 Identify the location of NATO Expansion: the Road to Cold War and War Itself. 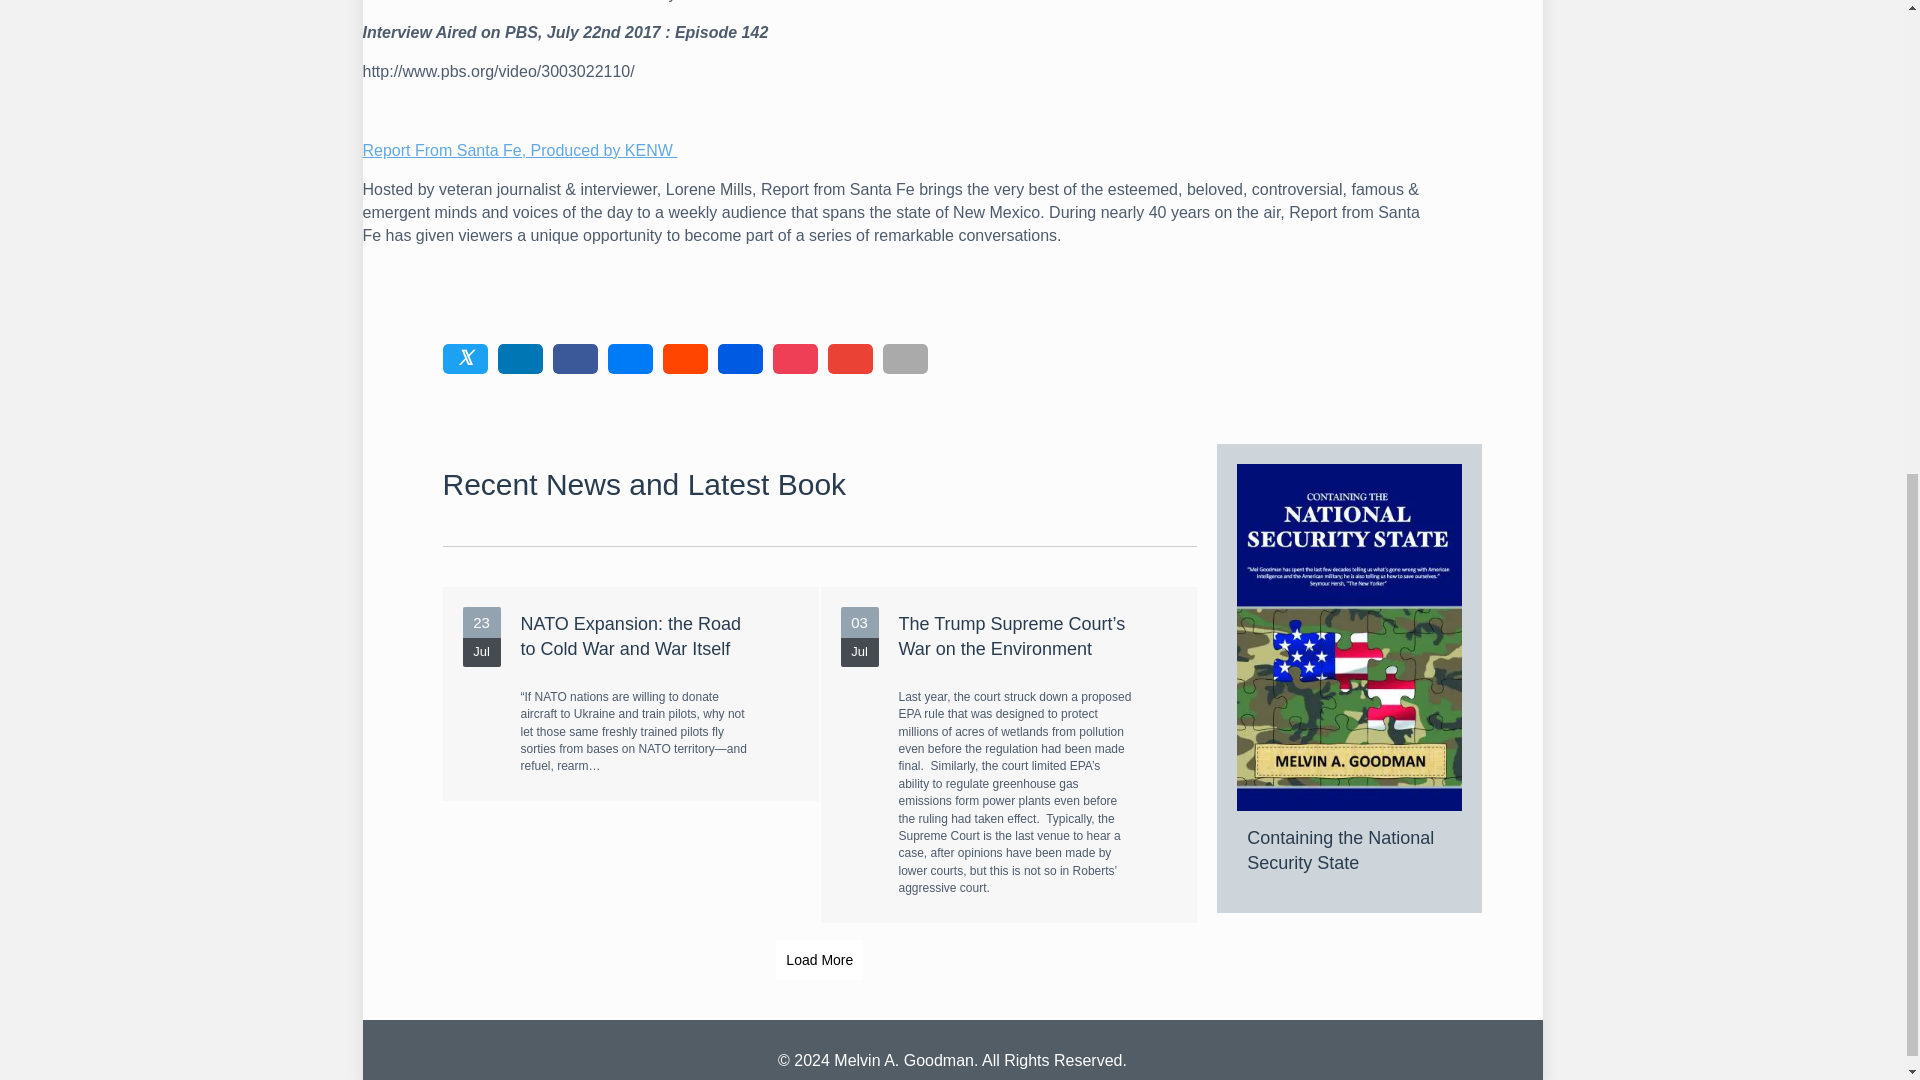
(629, 694).